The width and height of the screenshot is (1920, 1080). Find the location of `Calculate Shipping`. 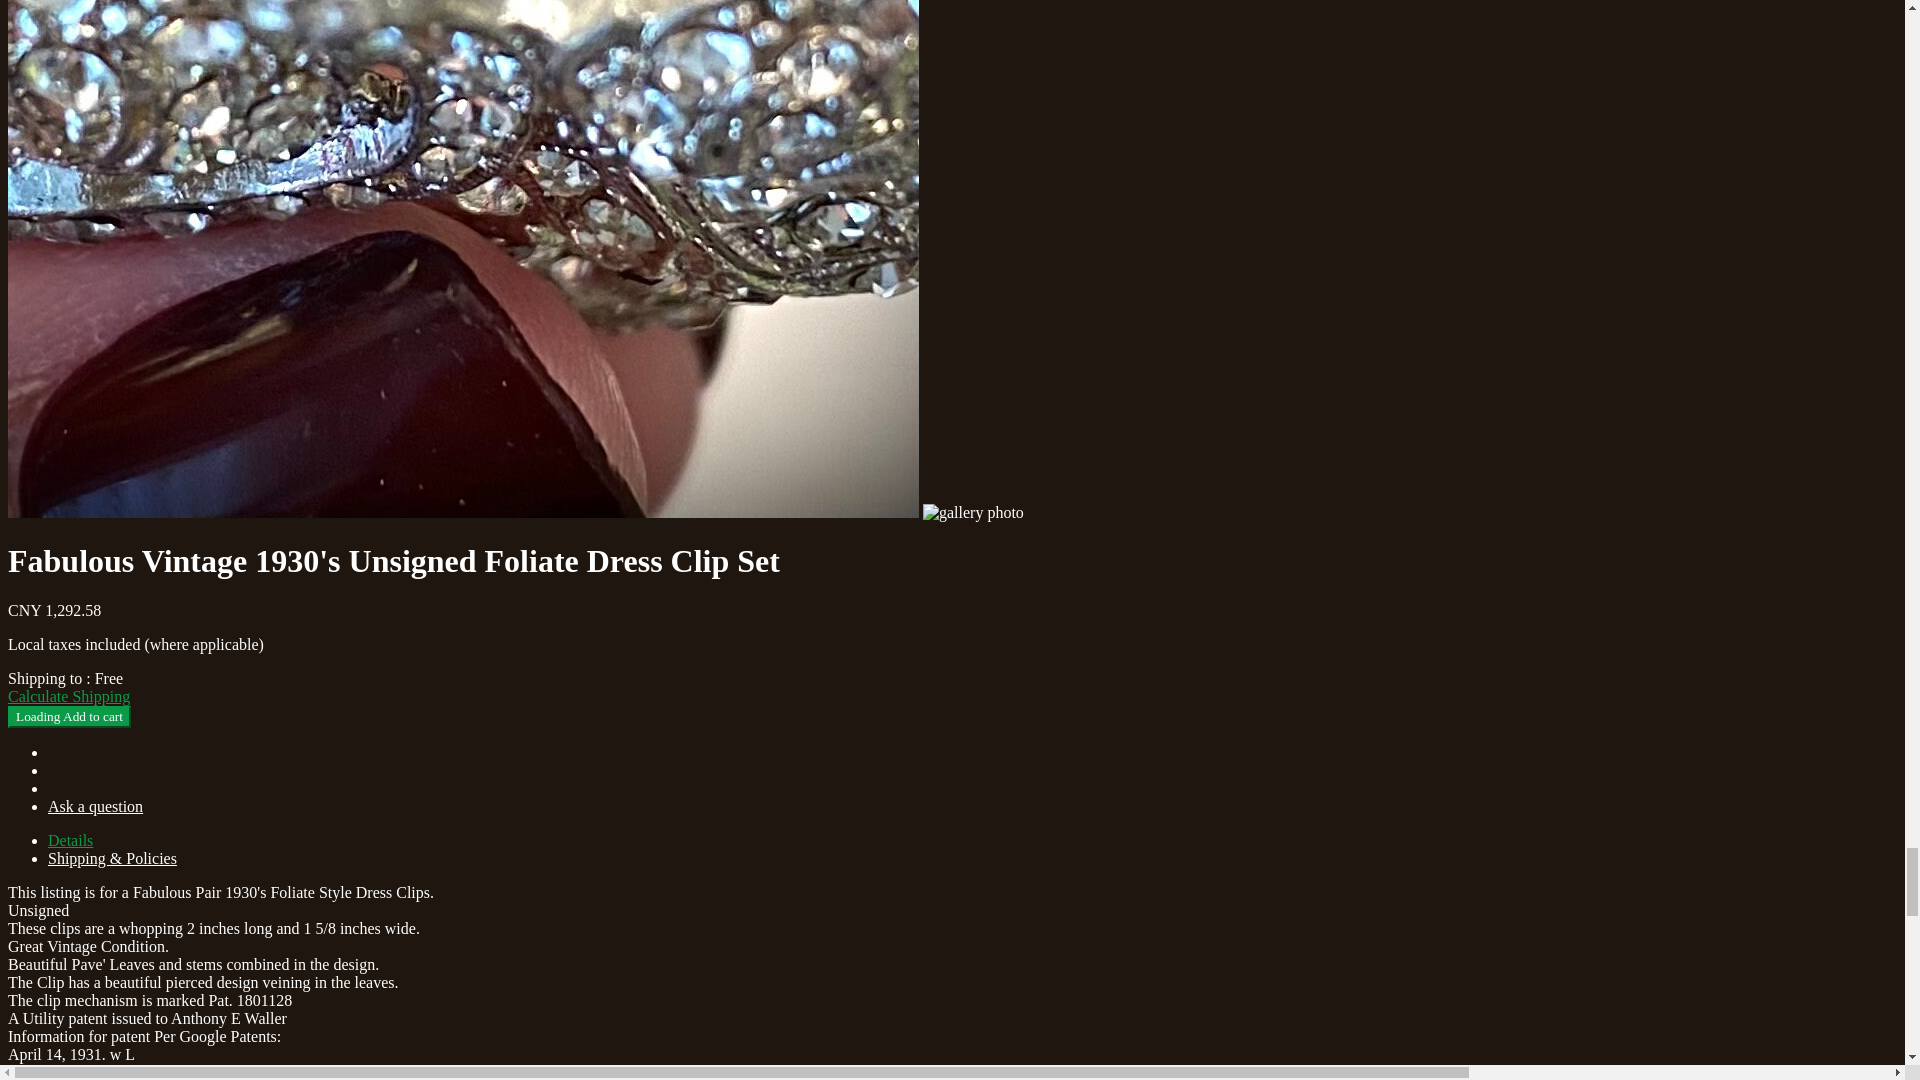

Calculate Shipping is located at coordinates (68, 696).